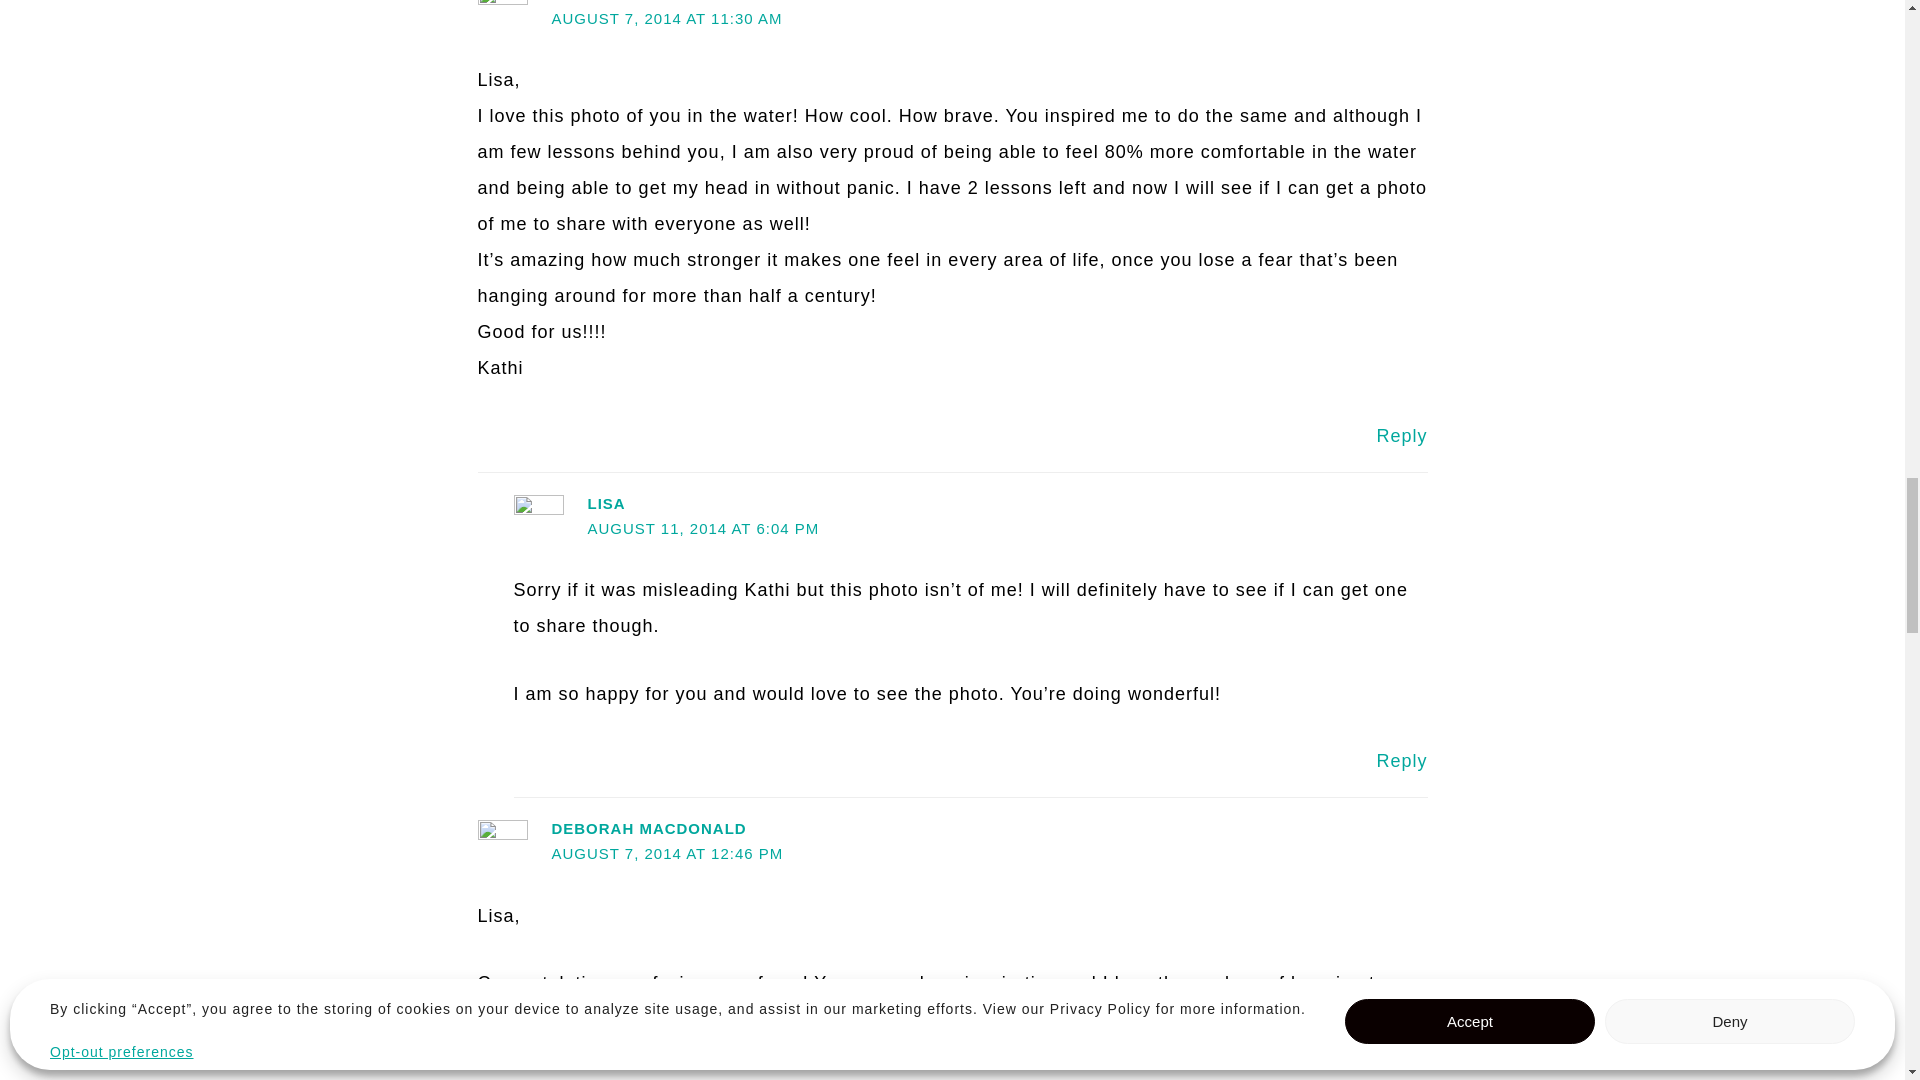  What do you see at coordinates (666, 18) in the screenshot?
I see `AUGUST 7, 2014 AT 11:30 AM` at bounding box center [666, 18].